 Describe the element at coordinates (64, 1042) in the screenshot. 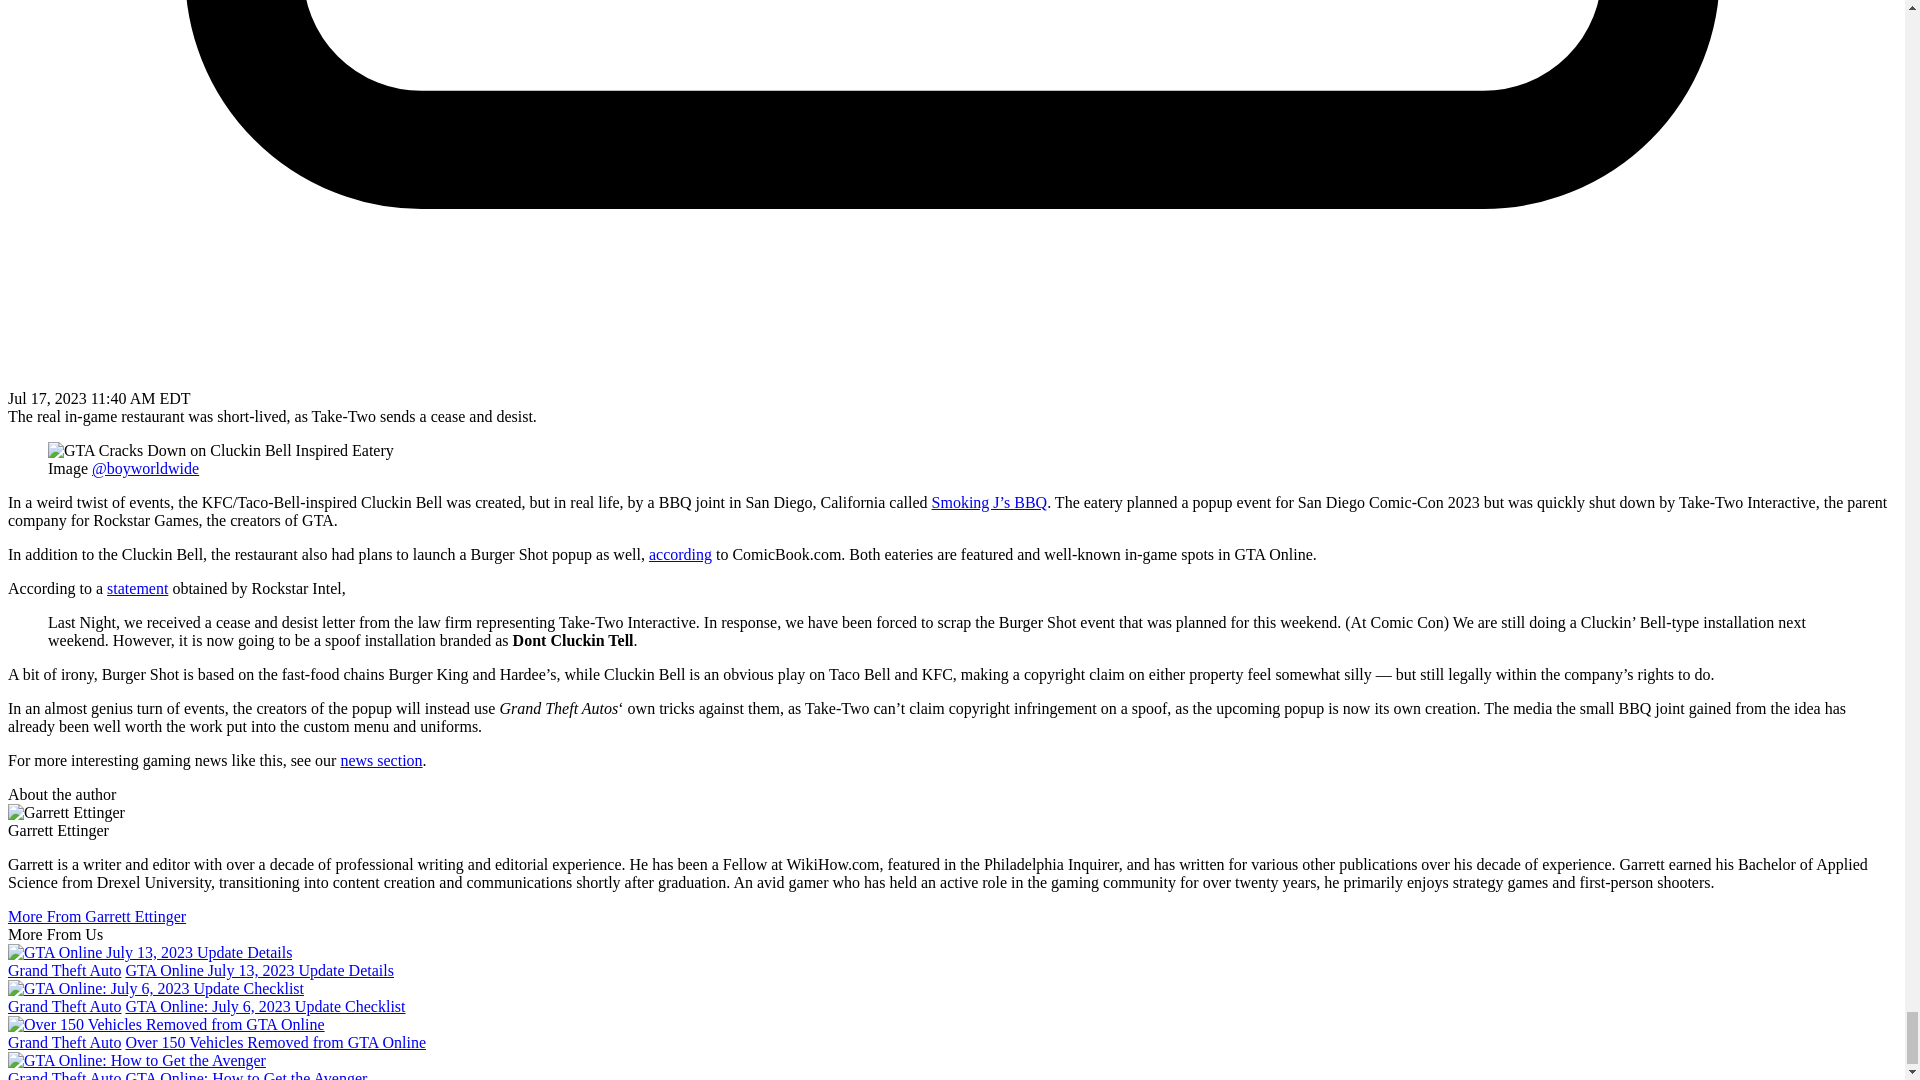

I see `Grand Theft Auto` at that location.